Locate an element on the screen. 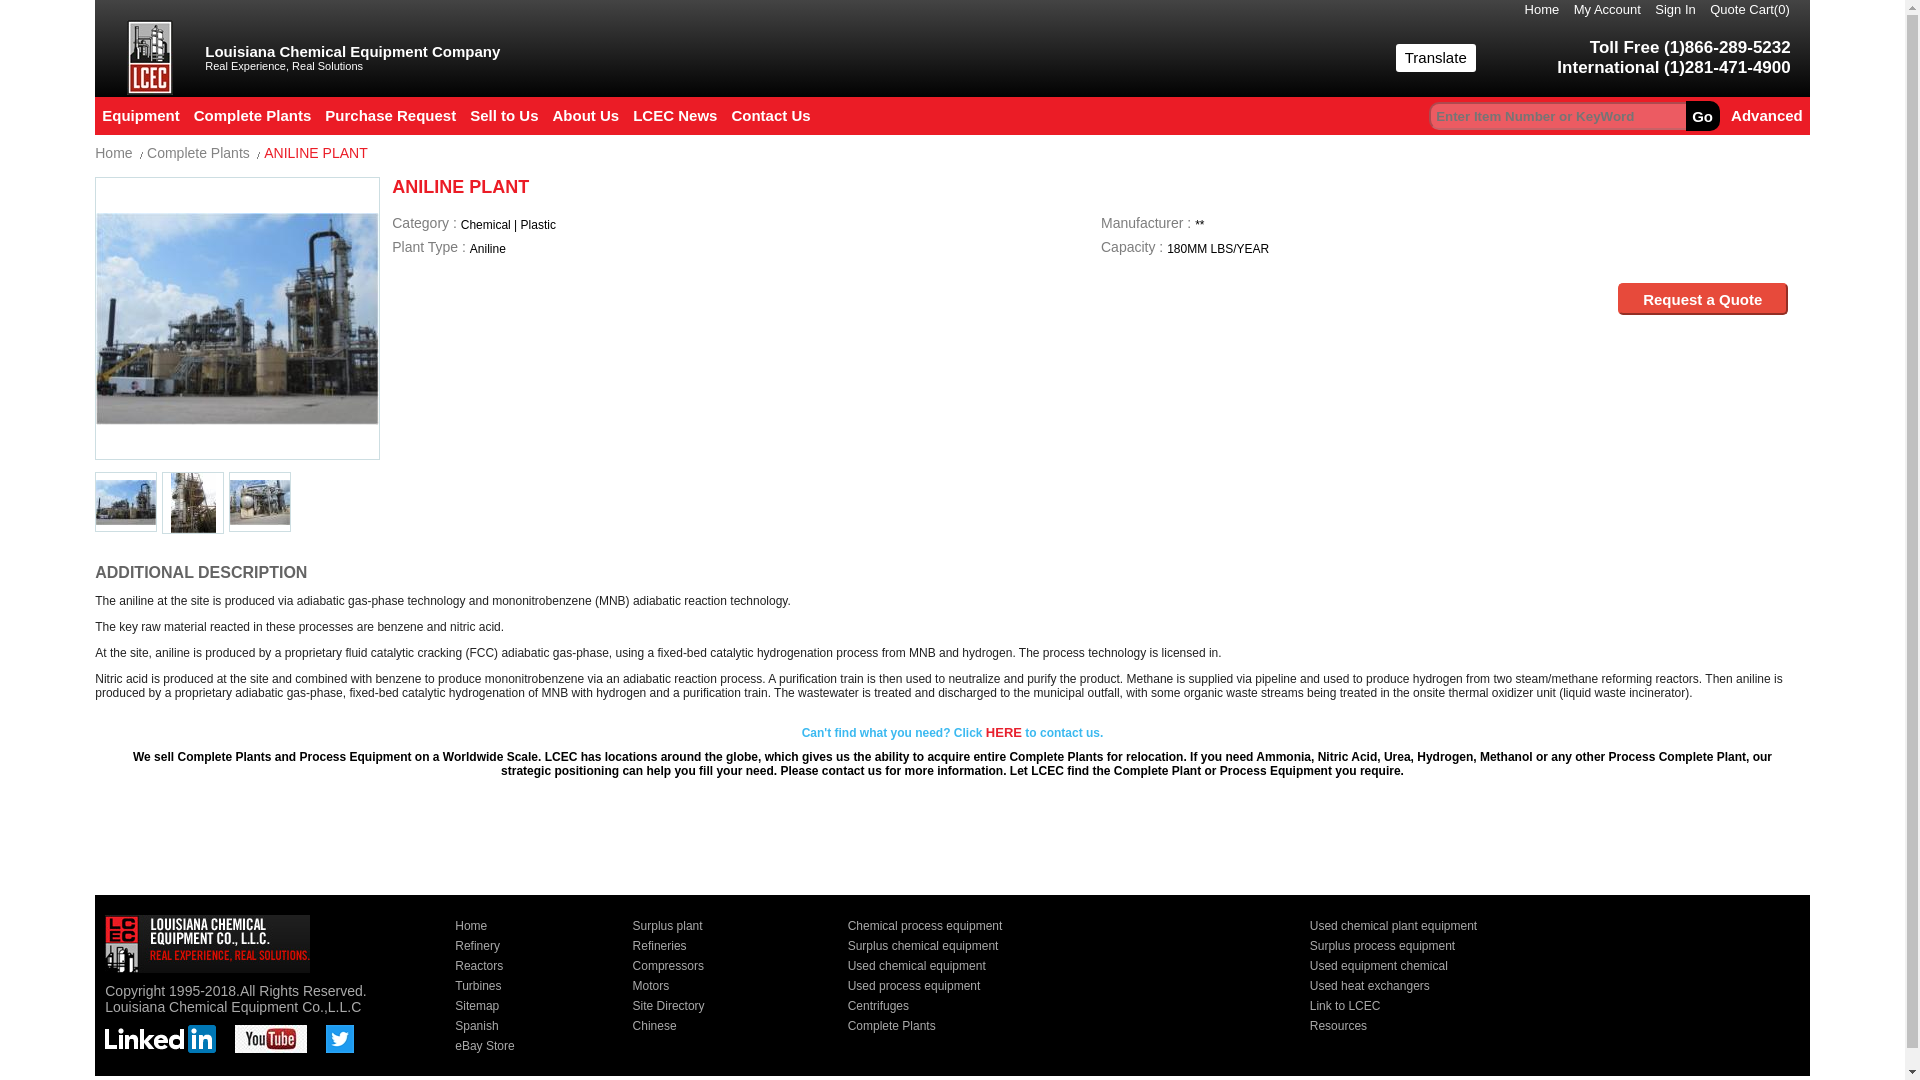 Image resolution: width=1920 pixels, height=1080 pixels. LCEC News is located at coordinates (674, 115).